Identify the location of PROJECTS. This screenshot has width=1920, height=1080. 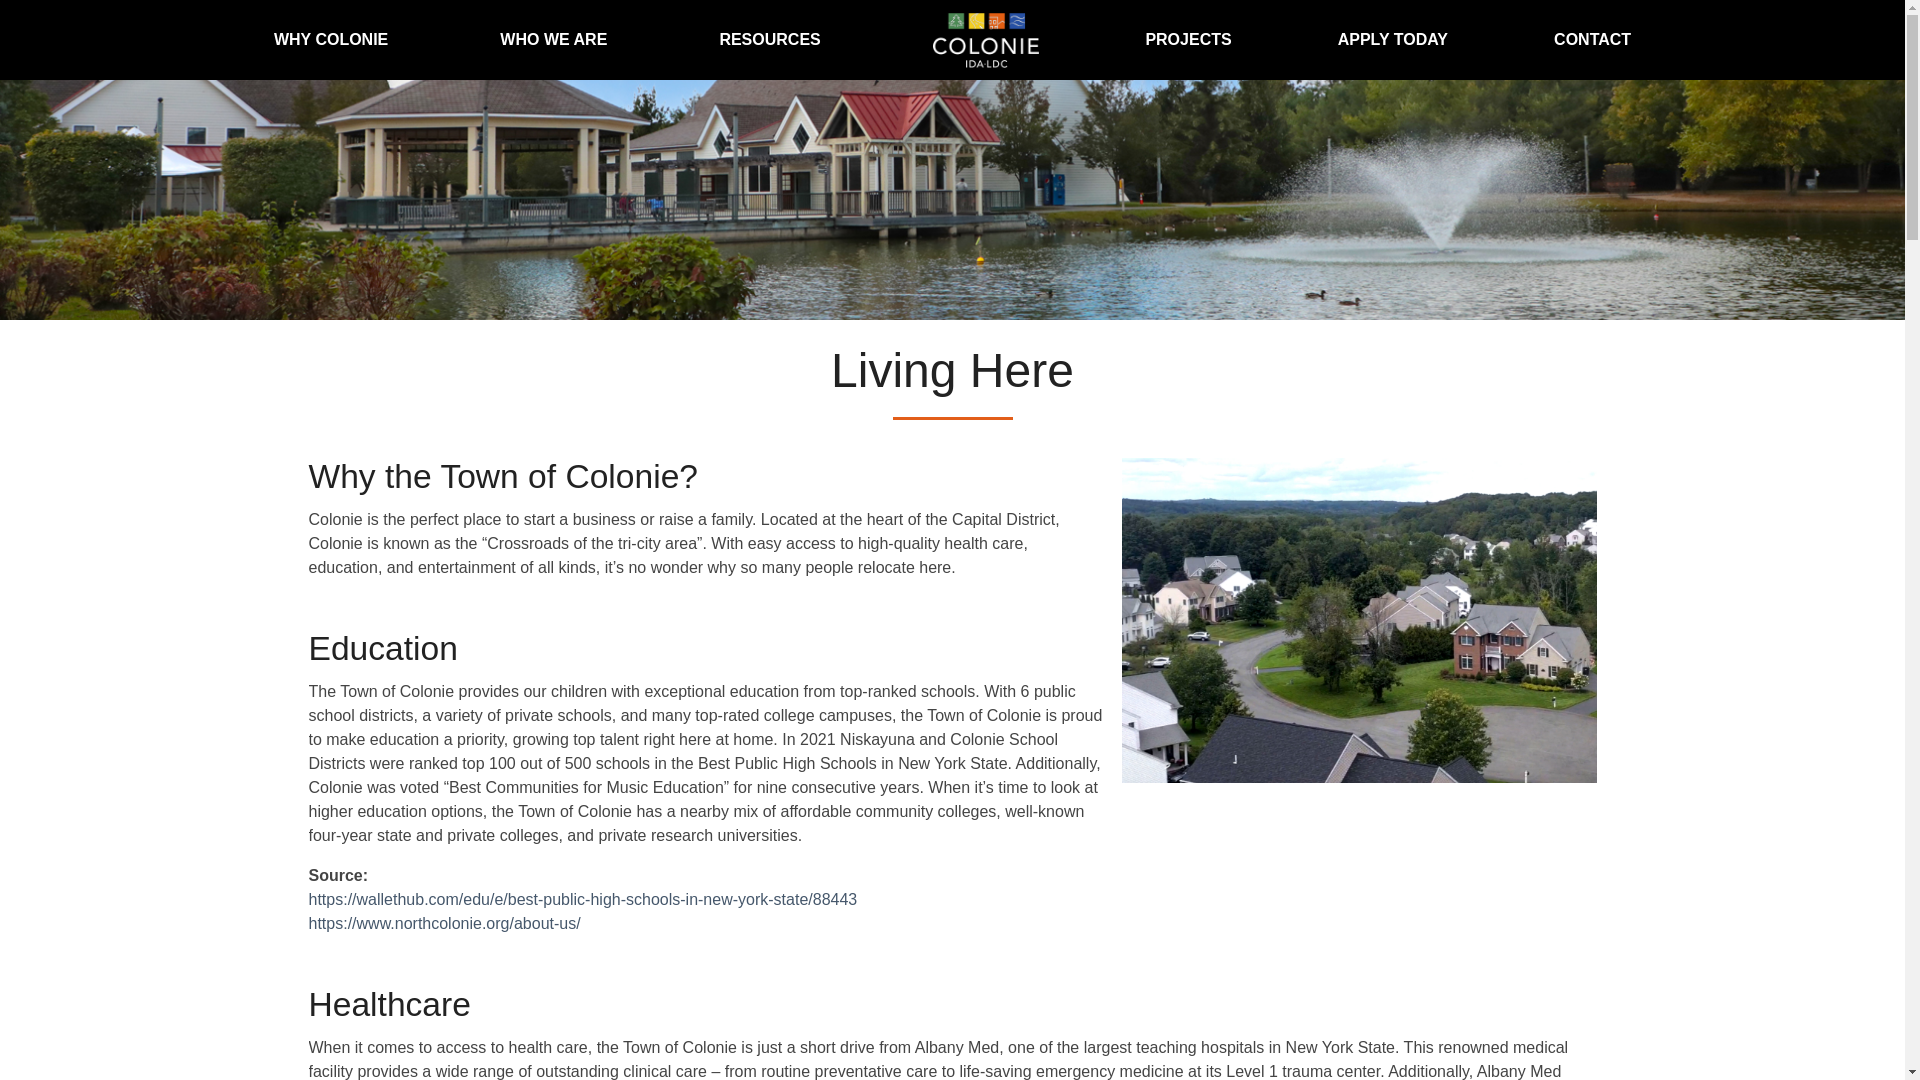
(1187, 40).